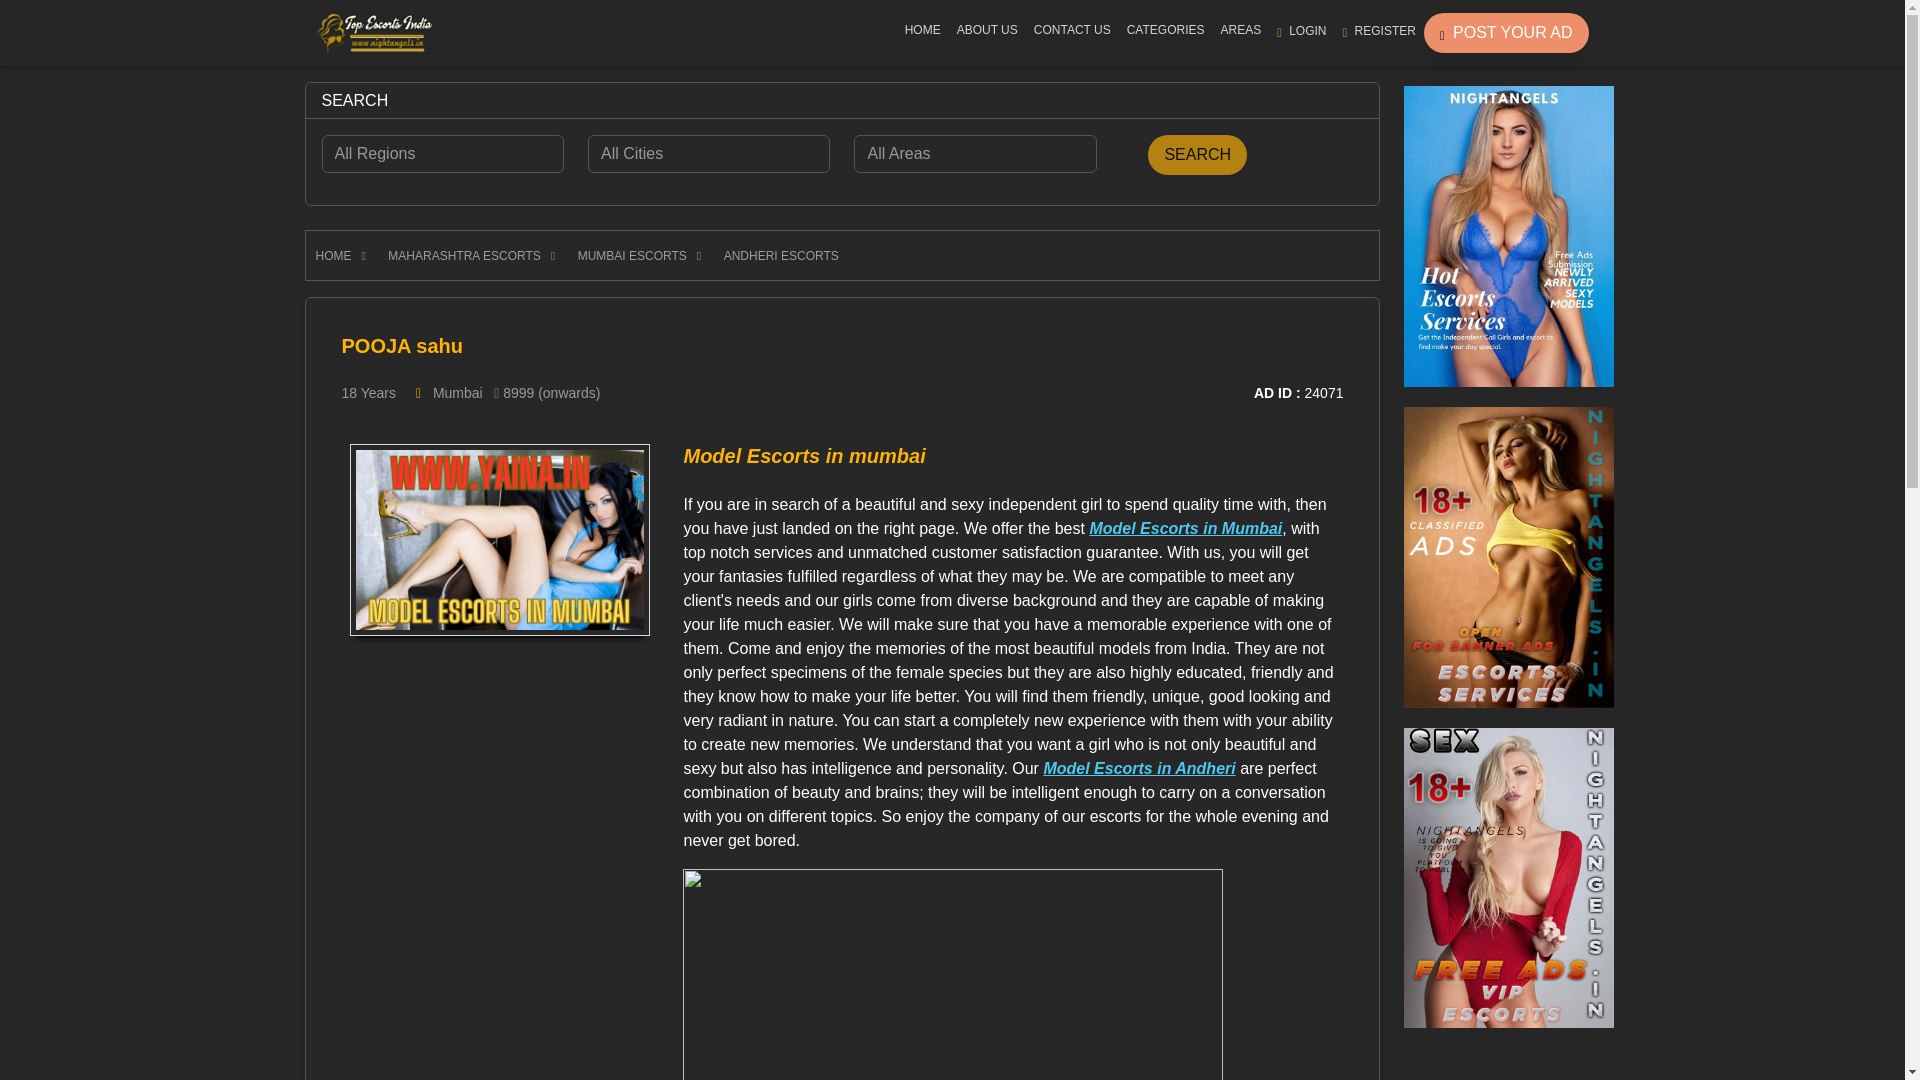 This screenshot has width=1920, height=1080. Describe the element at coordinates (1166, 30) in the screenshot. I see `CATEGORIES` at that location.